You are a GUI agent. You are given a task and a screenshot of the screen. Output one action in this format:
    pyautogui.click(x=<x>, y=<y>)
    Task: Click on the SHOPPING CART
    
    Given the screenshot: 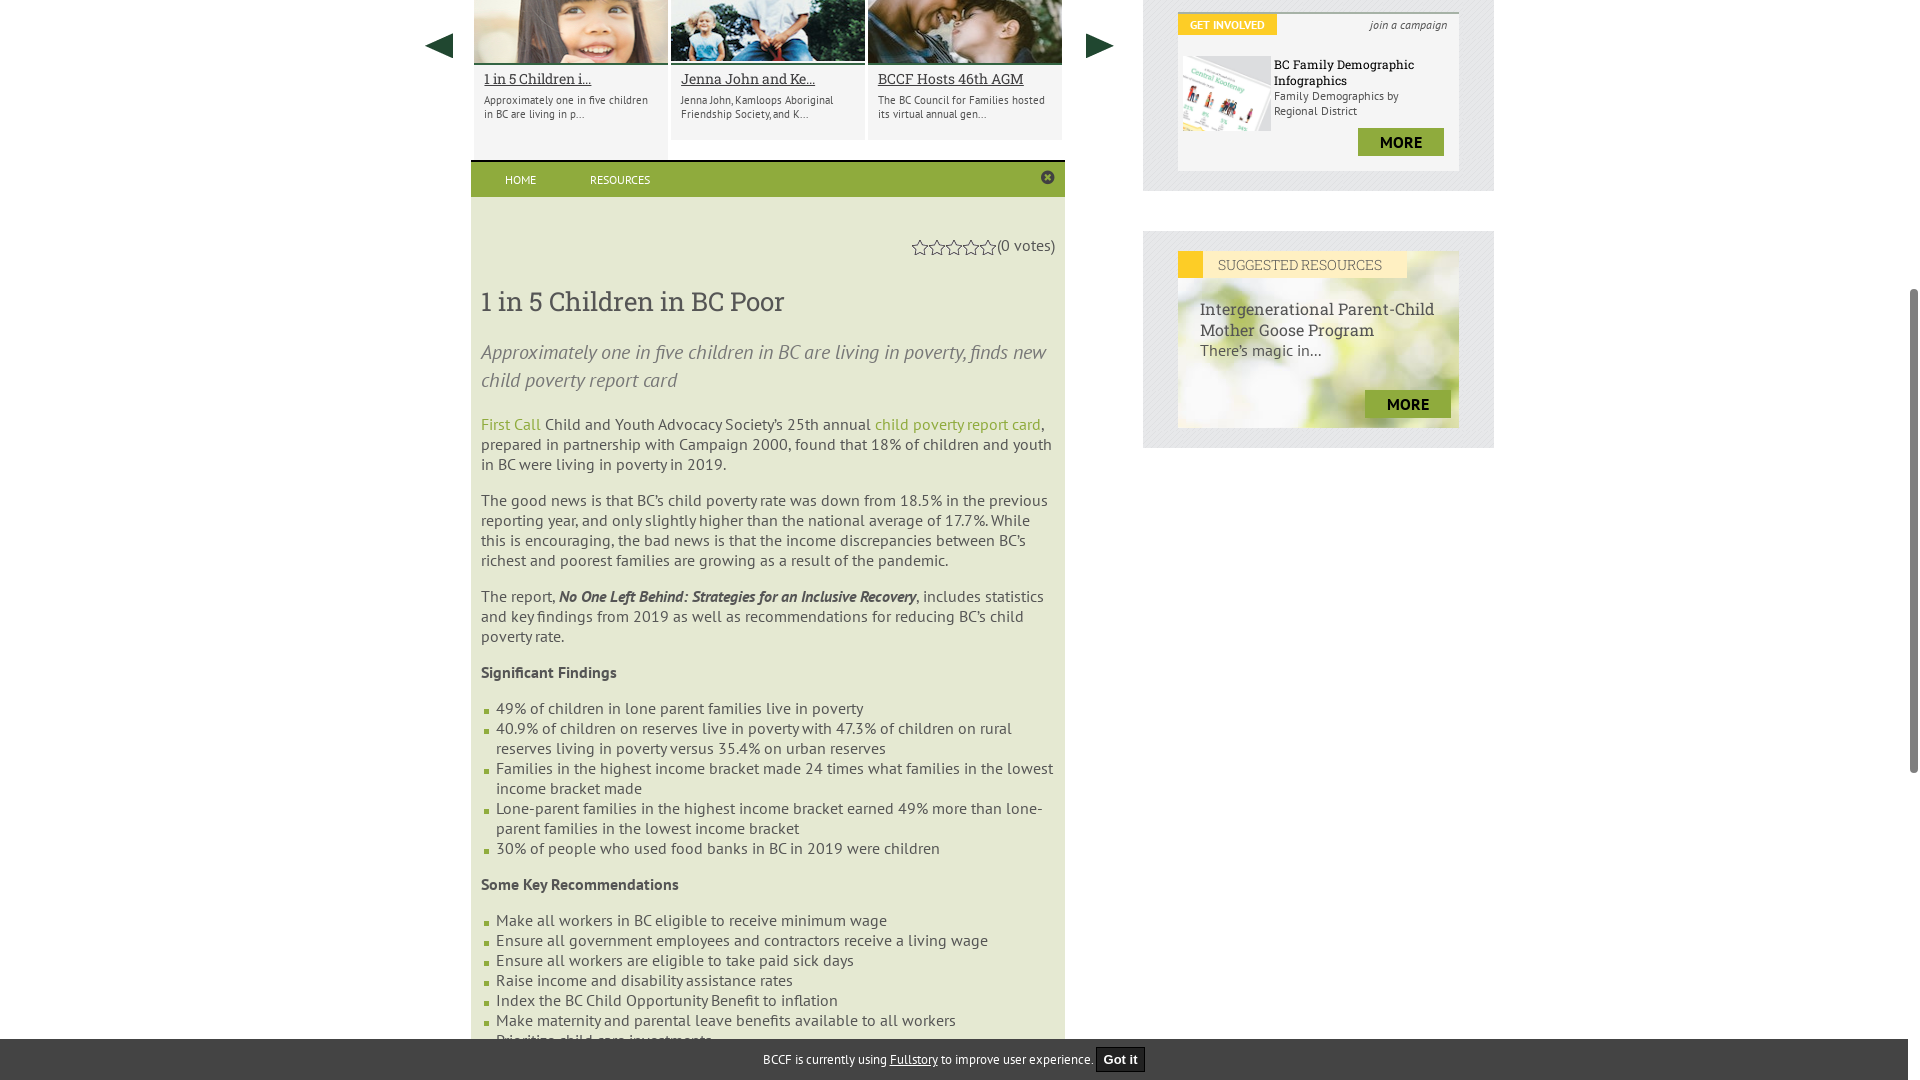 What is the action you would take?
    pyautogui.click(x=1271, y=80)
    